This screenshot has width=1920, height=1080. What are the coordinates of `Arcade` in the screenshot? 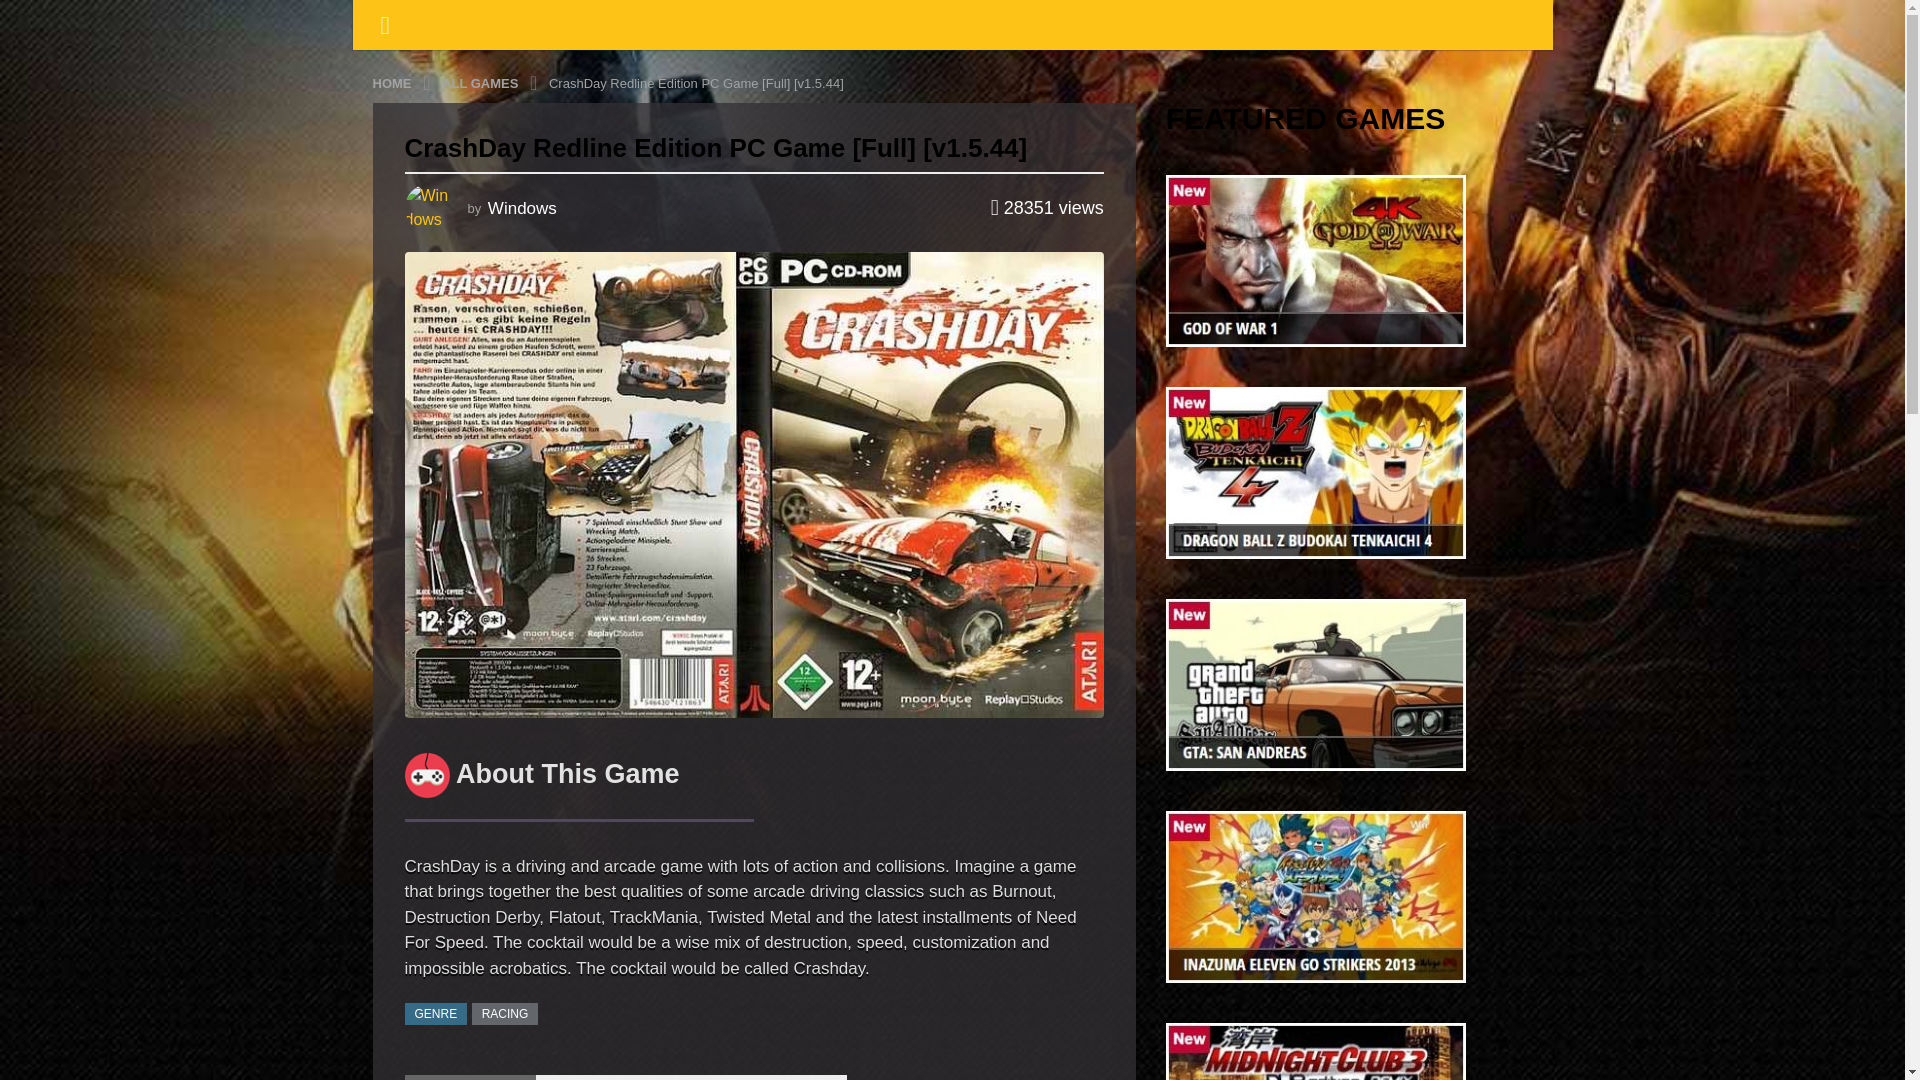 It's located at (1086, 22).